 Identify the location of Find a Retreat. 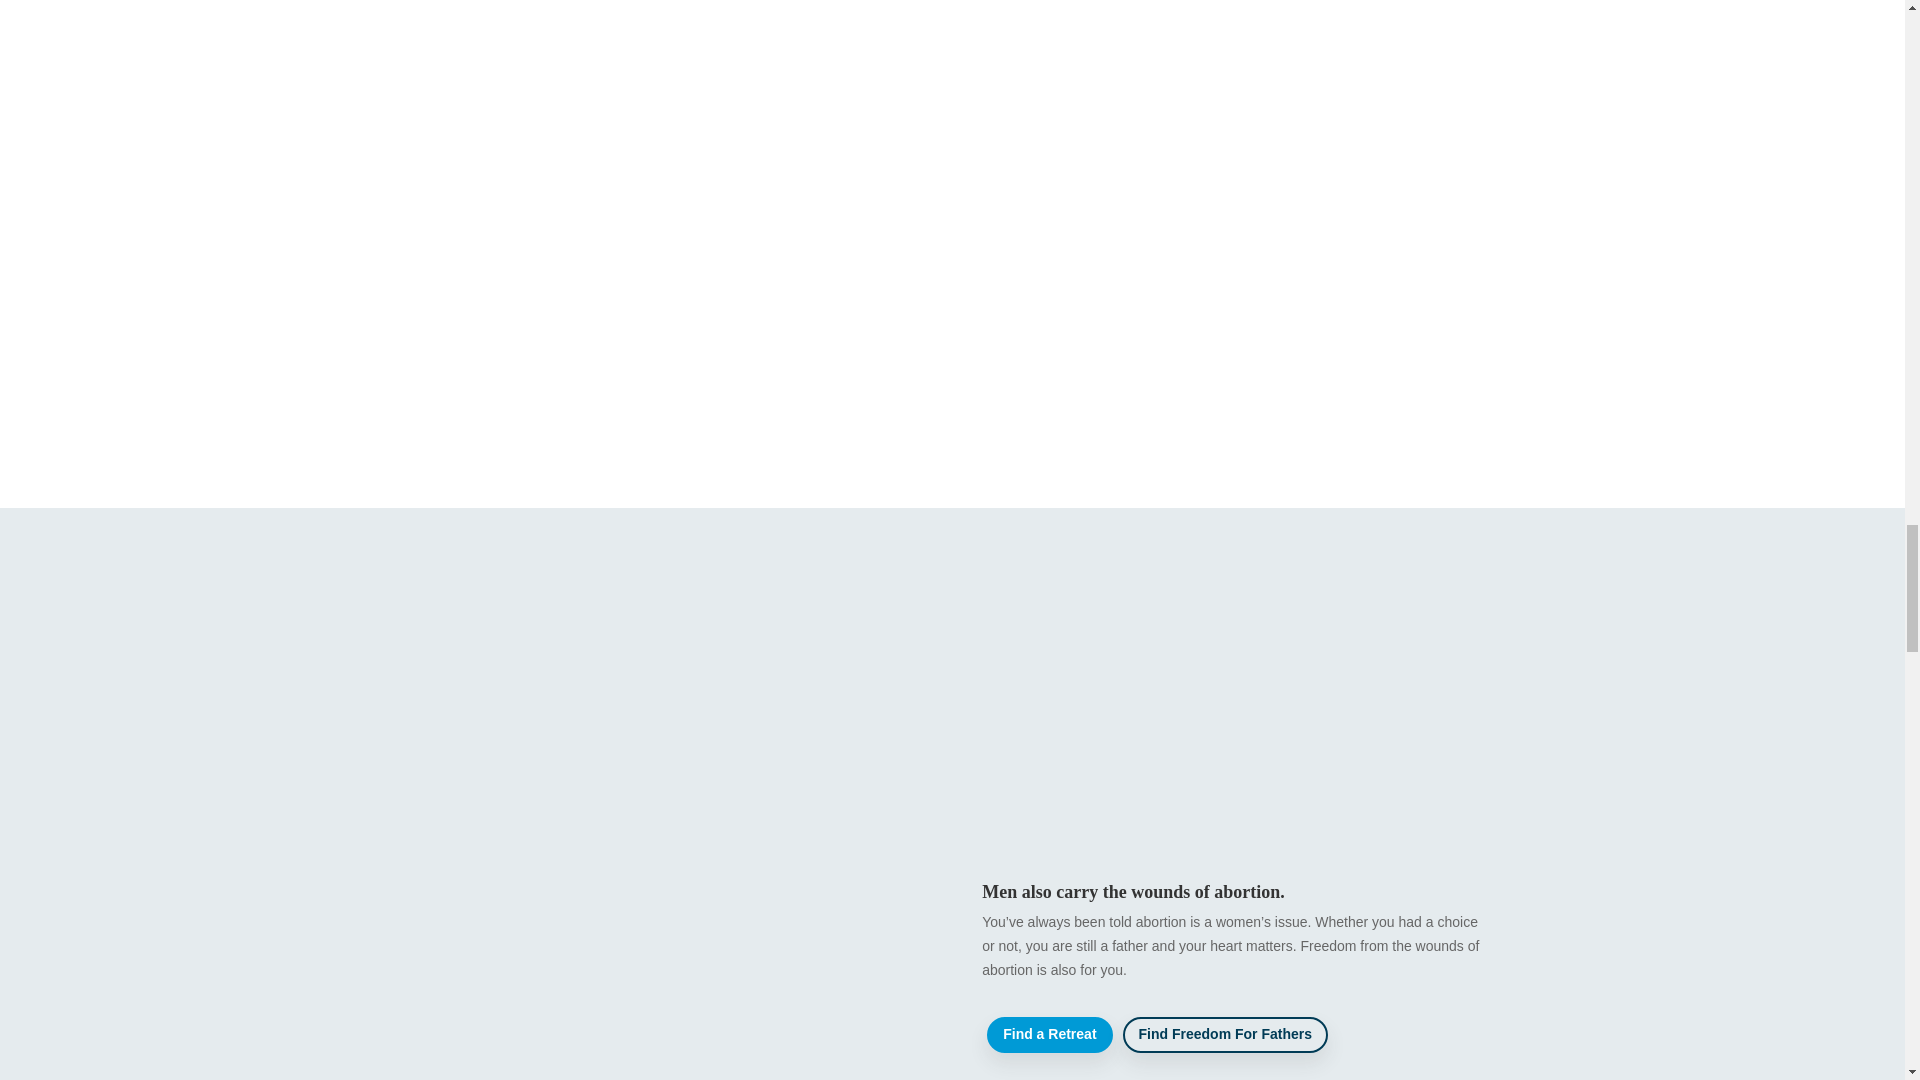
(1048, 1035).